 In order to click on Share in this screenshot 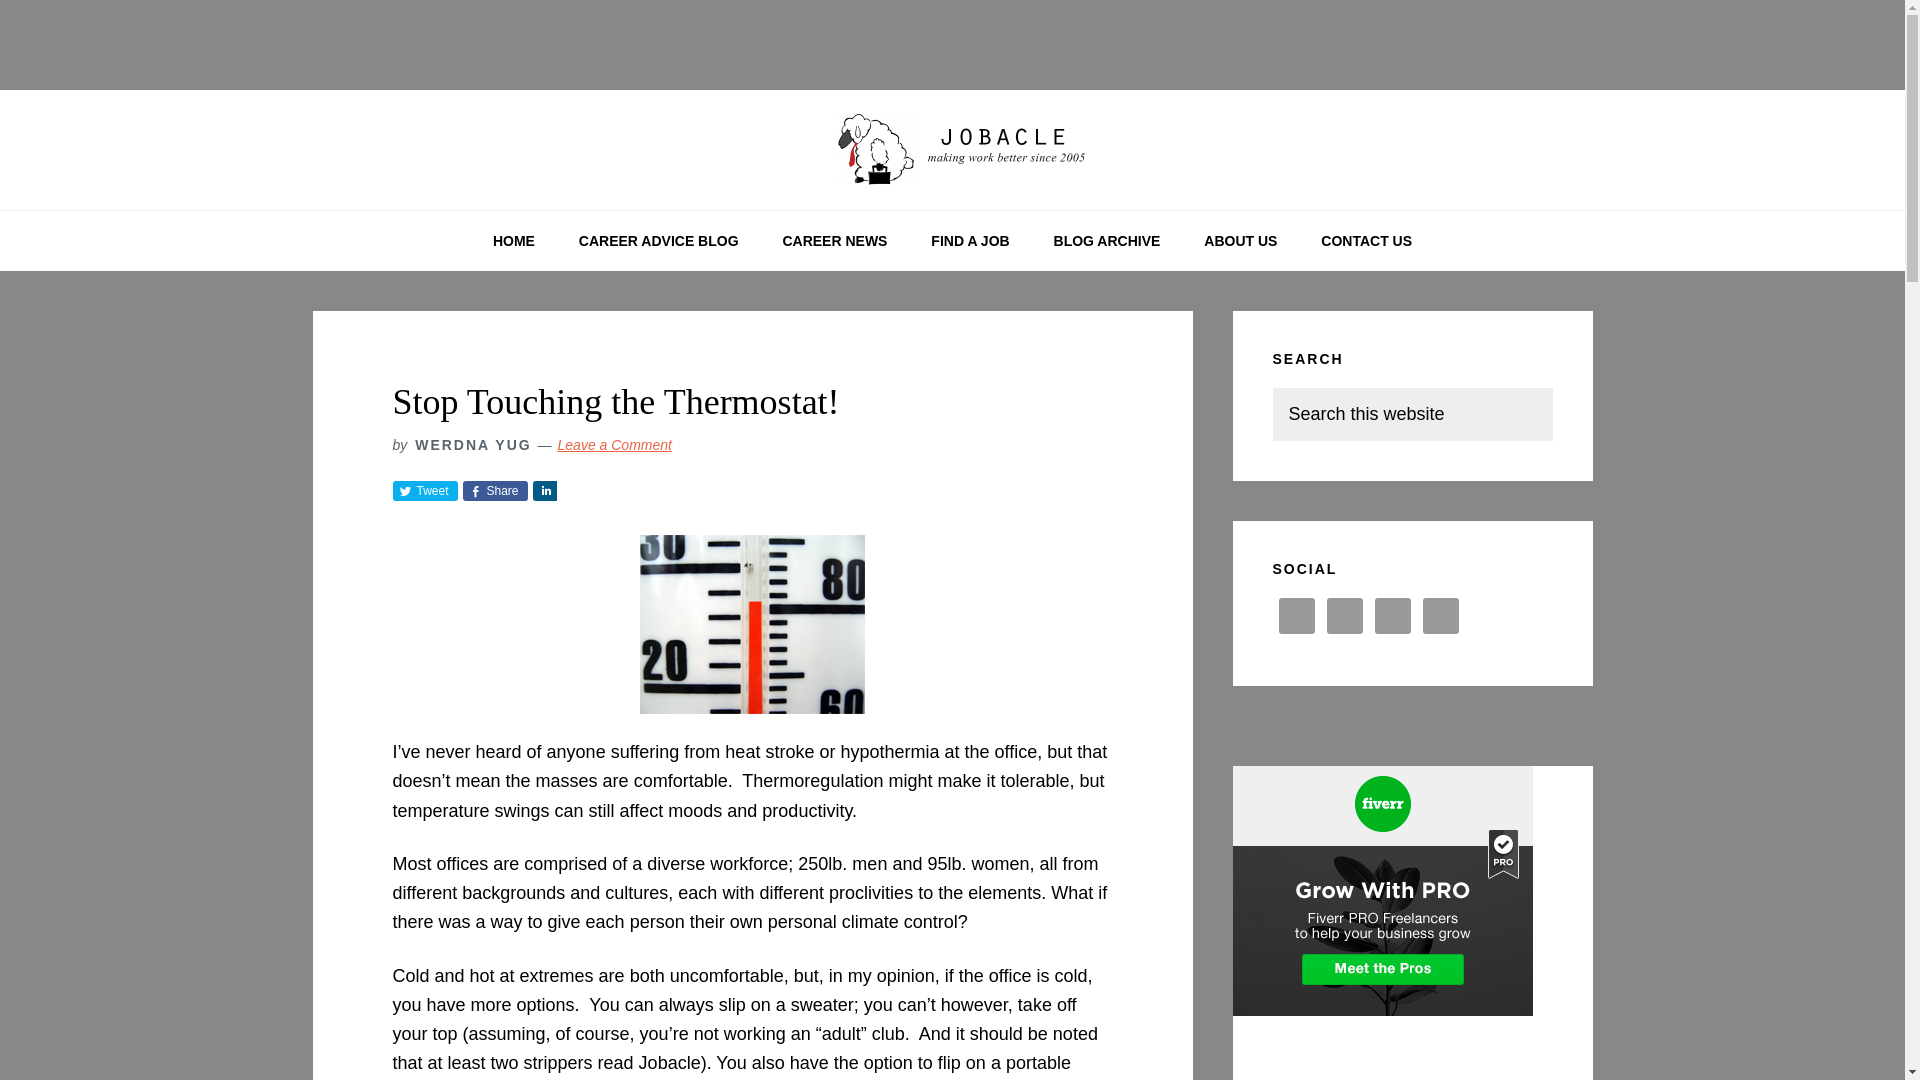, I will do `click(544, 490)`.